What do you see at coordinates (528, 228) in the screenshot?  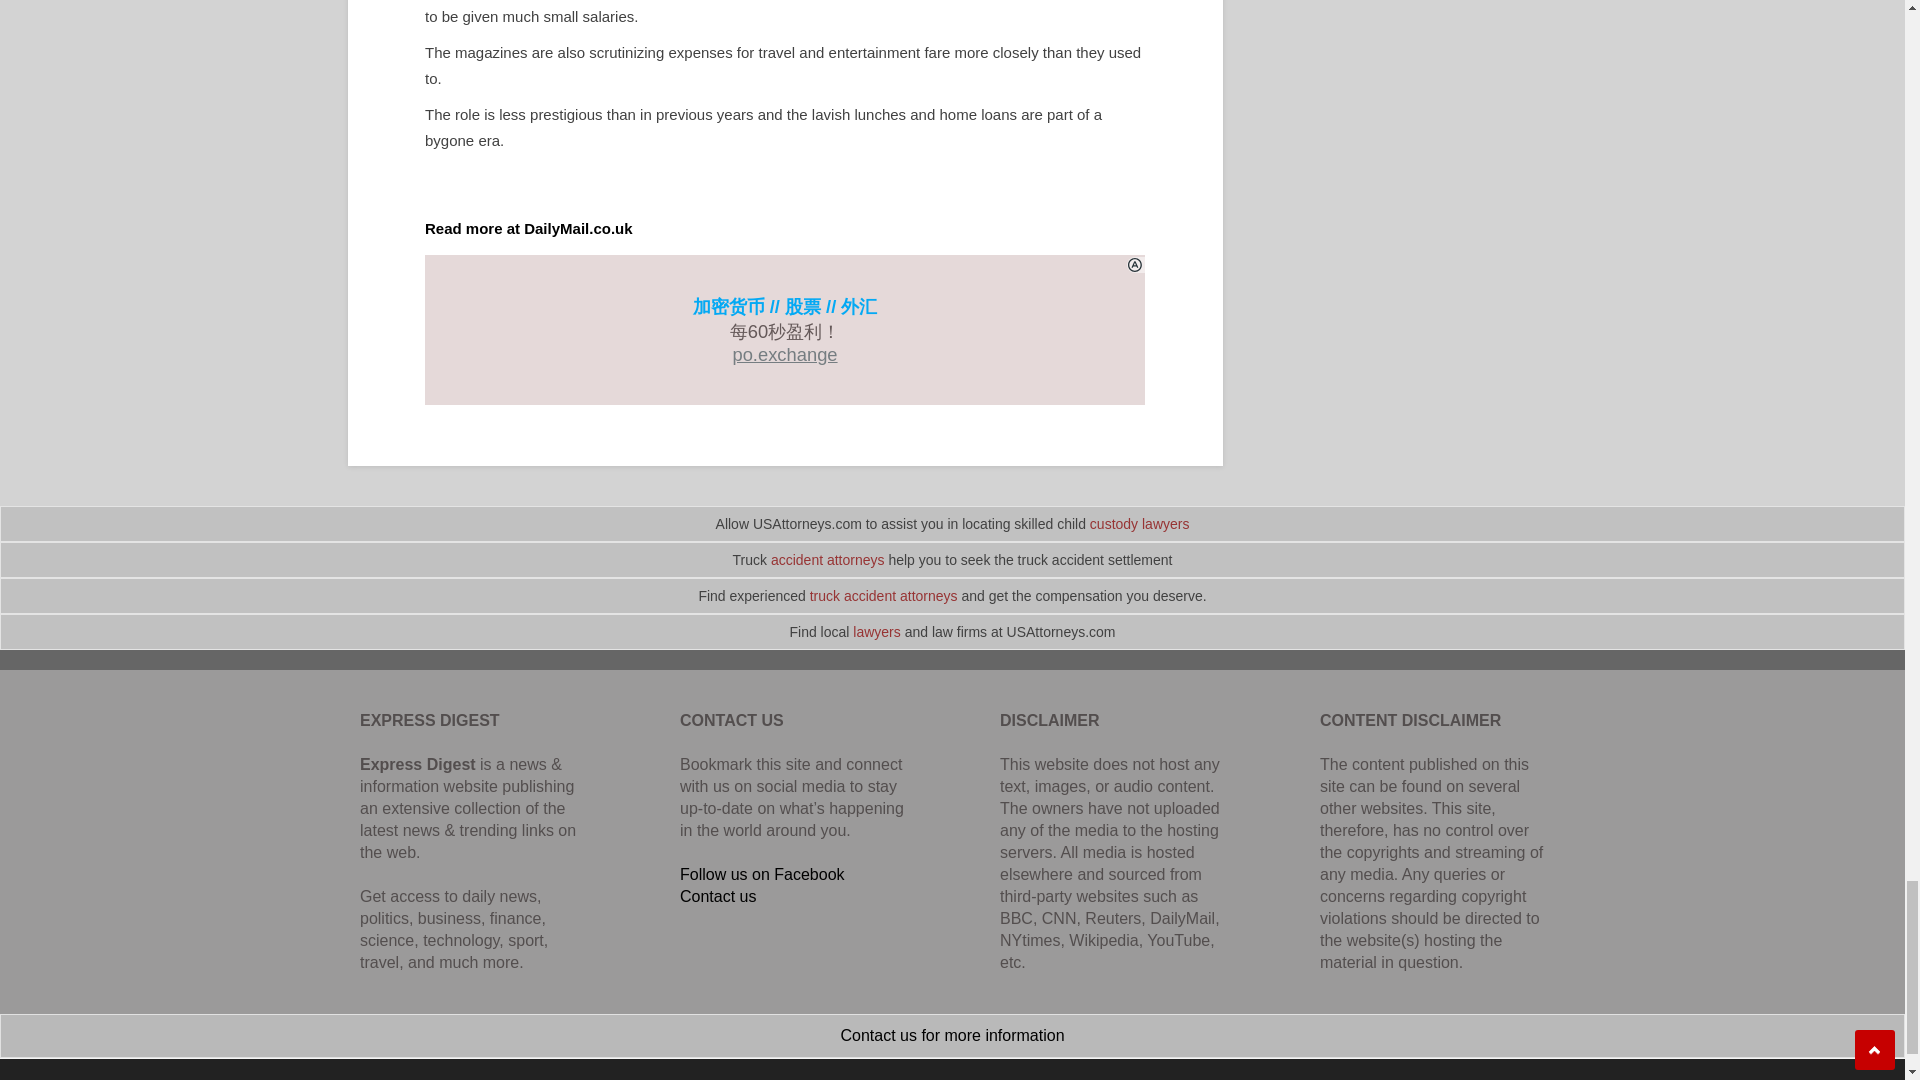 I see `Read more at DailyMail.co.uk` at bounding box center [528, 228].